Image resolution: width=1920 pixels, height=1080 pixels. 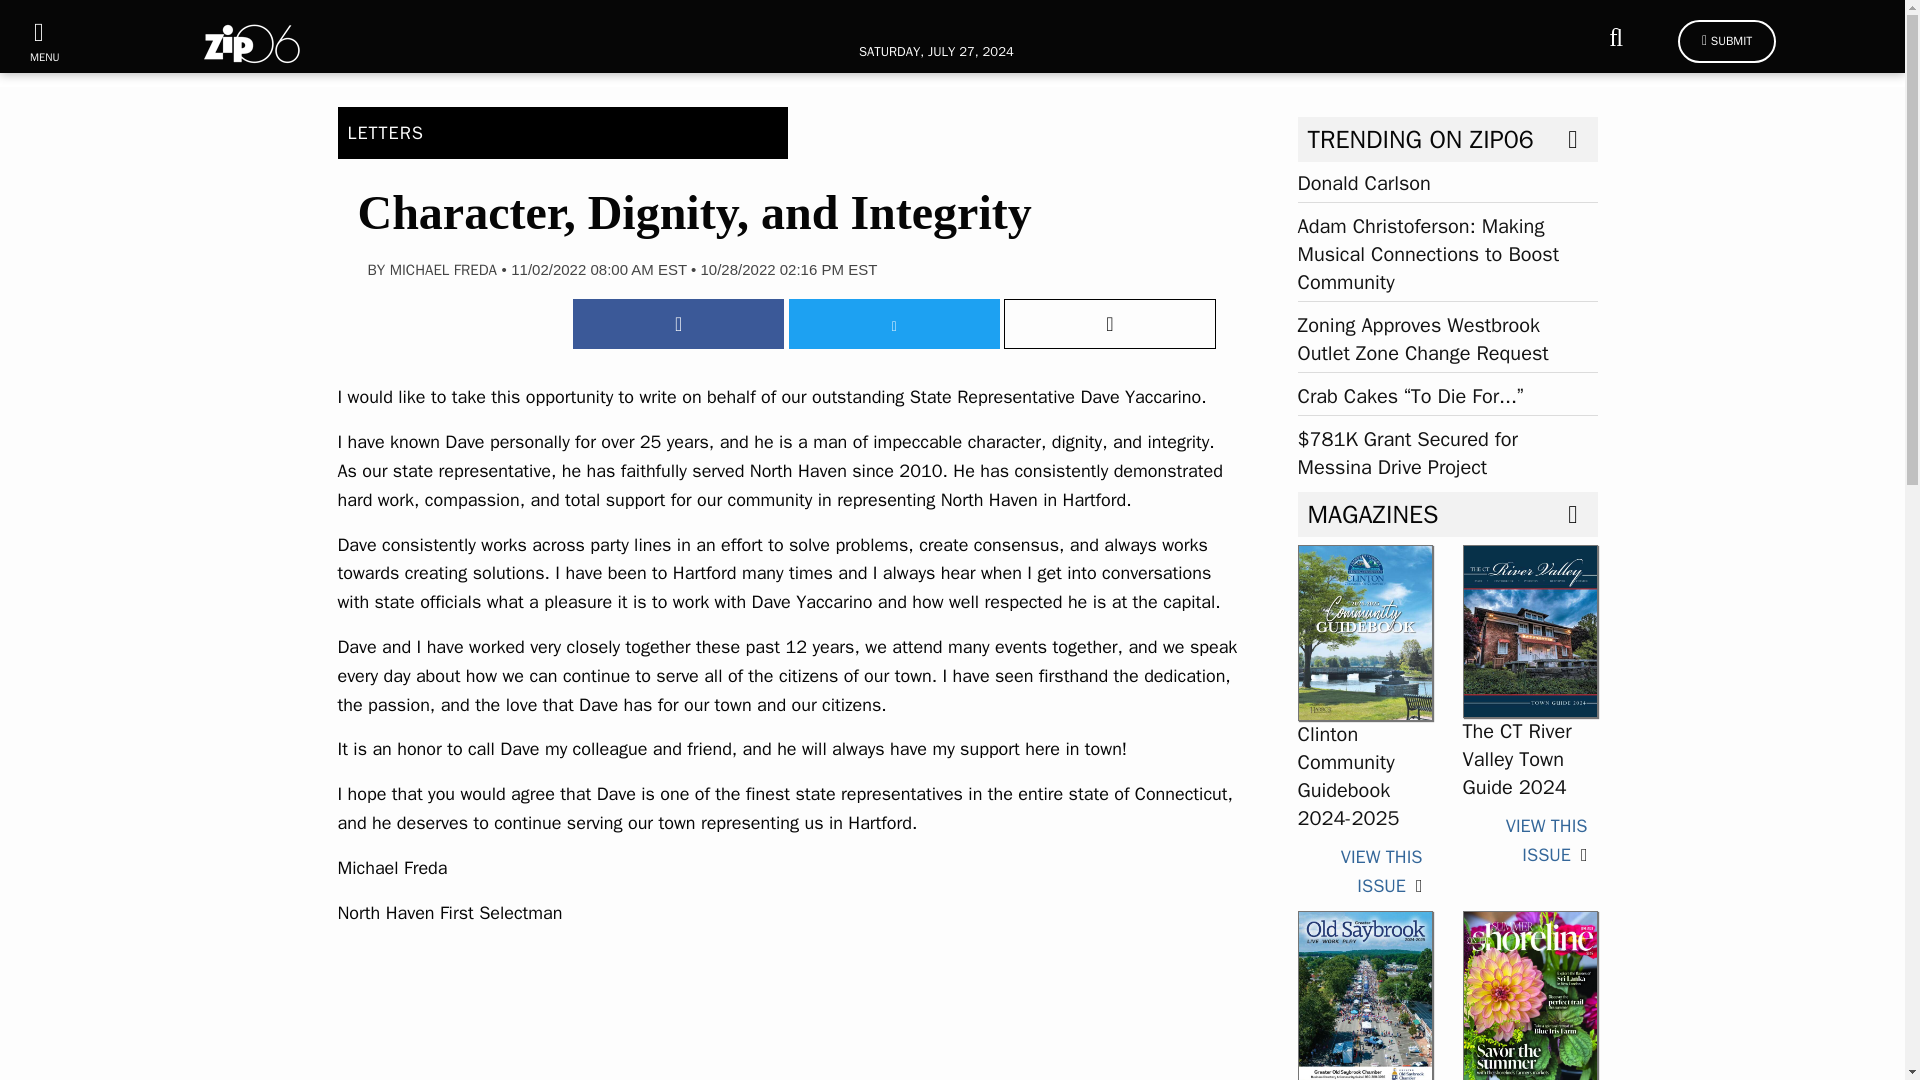 I want to click on Summer on the Shoreline, so click(x=1529, y=997).